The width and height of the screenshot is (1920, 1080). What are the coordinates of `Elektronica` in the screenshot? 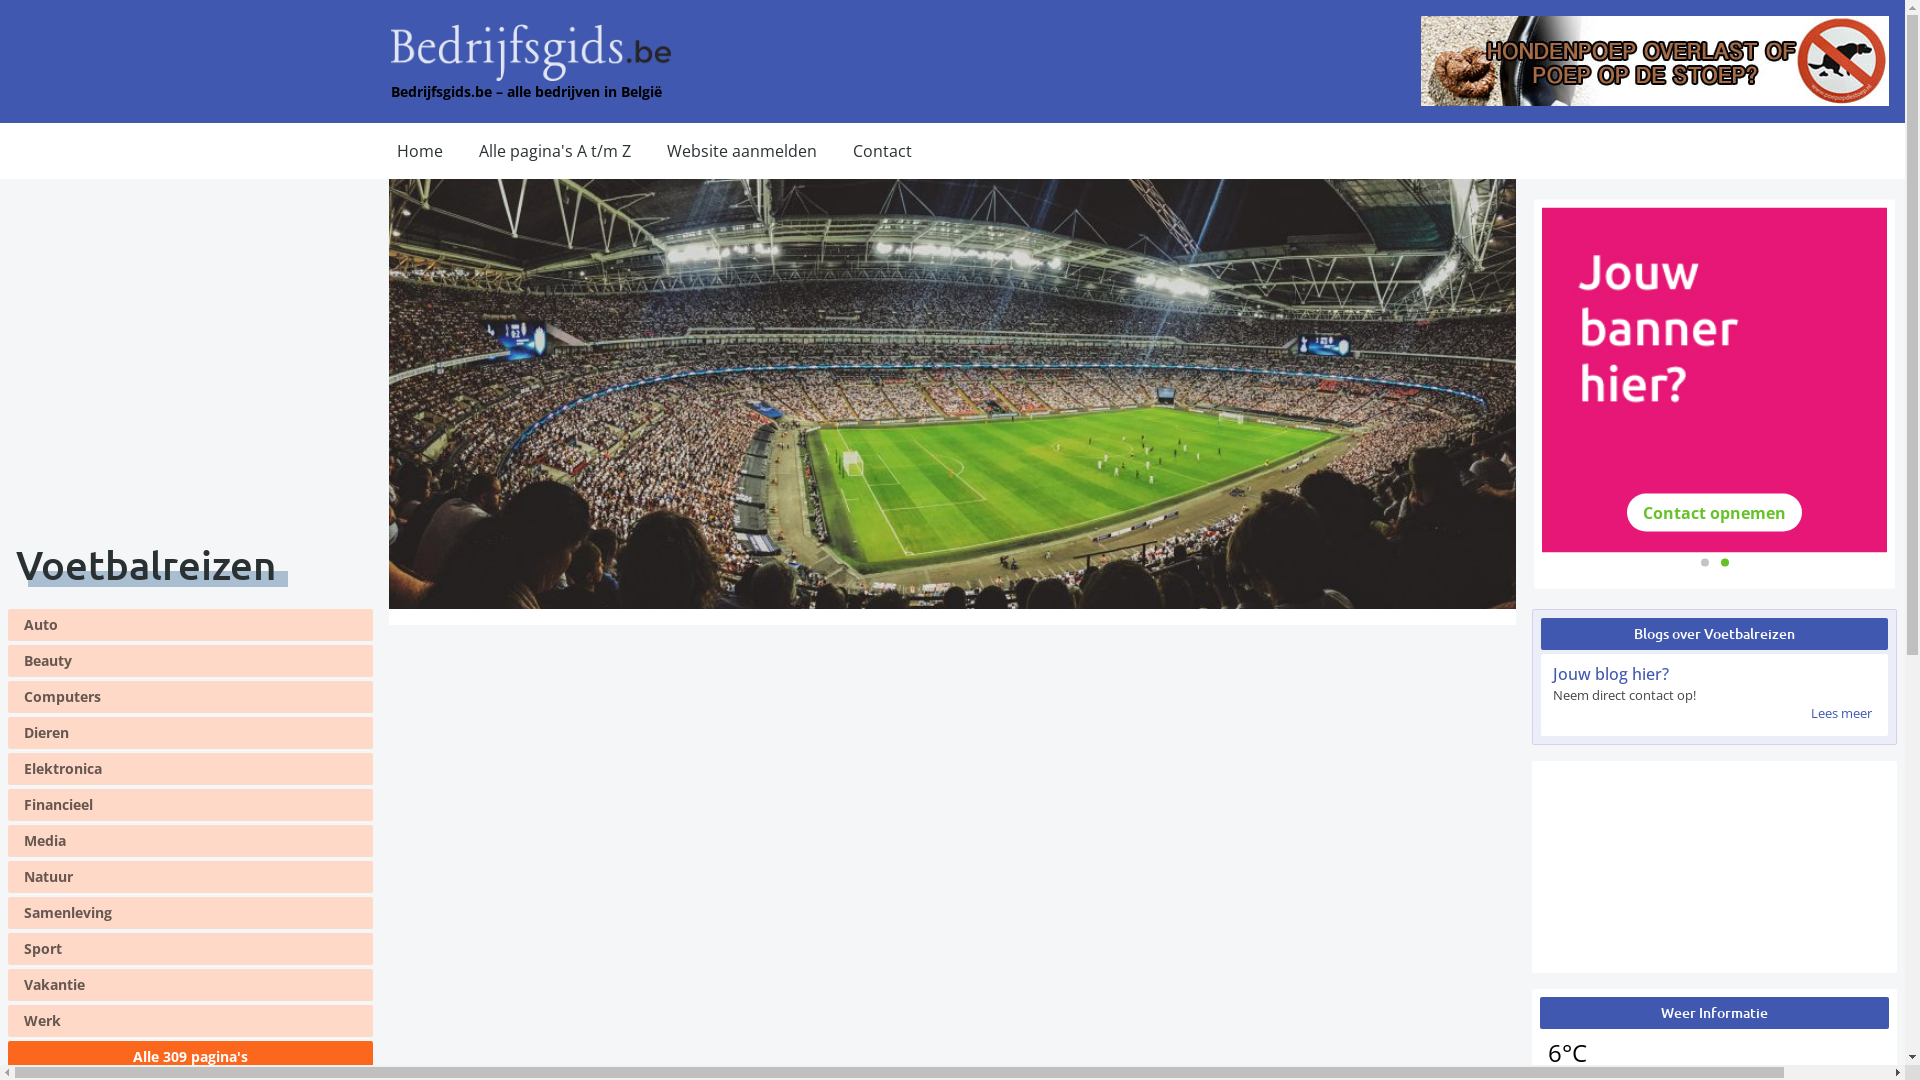 It's located at (190, 769).